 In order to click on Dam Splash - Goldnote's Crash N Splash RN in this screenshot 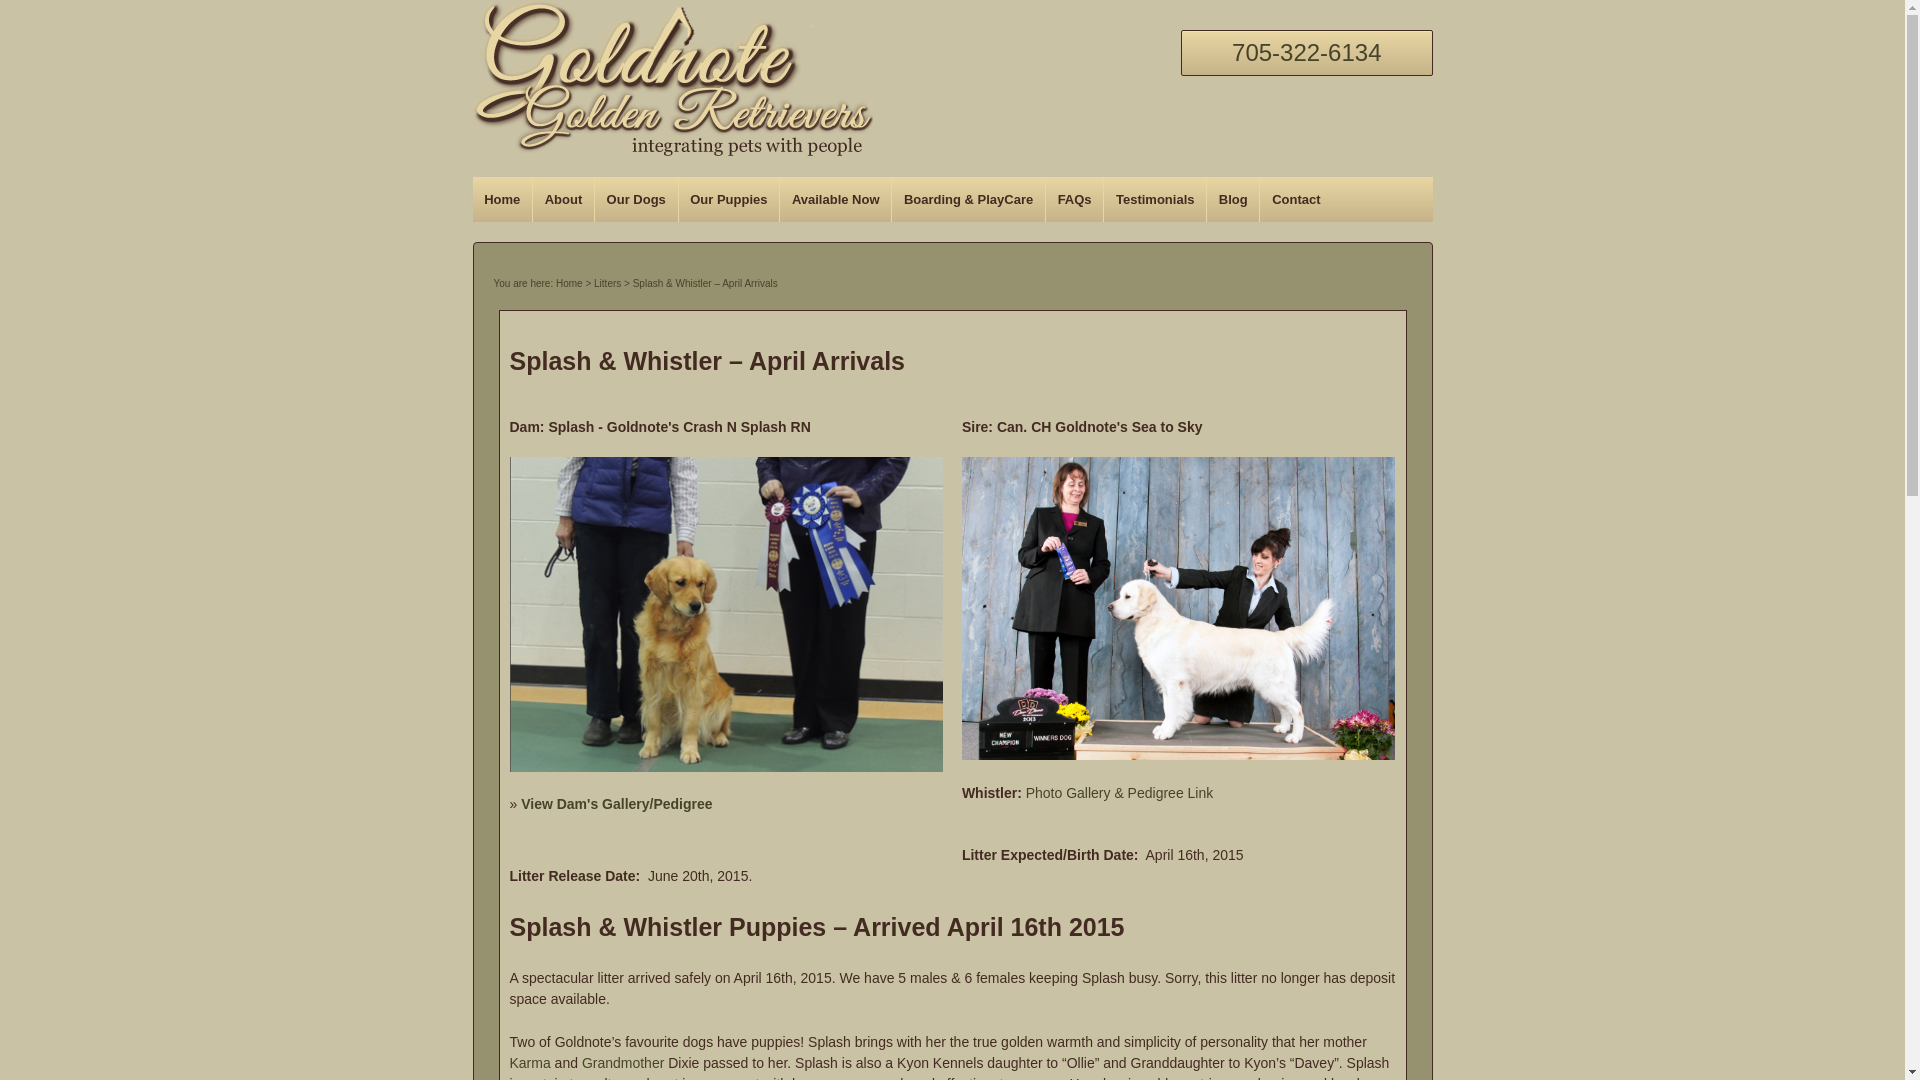, I will do `click(727, 614)`.